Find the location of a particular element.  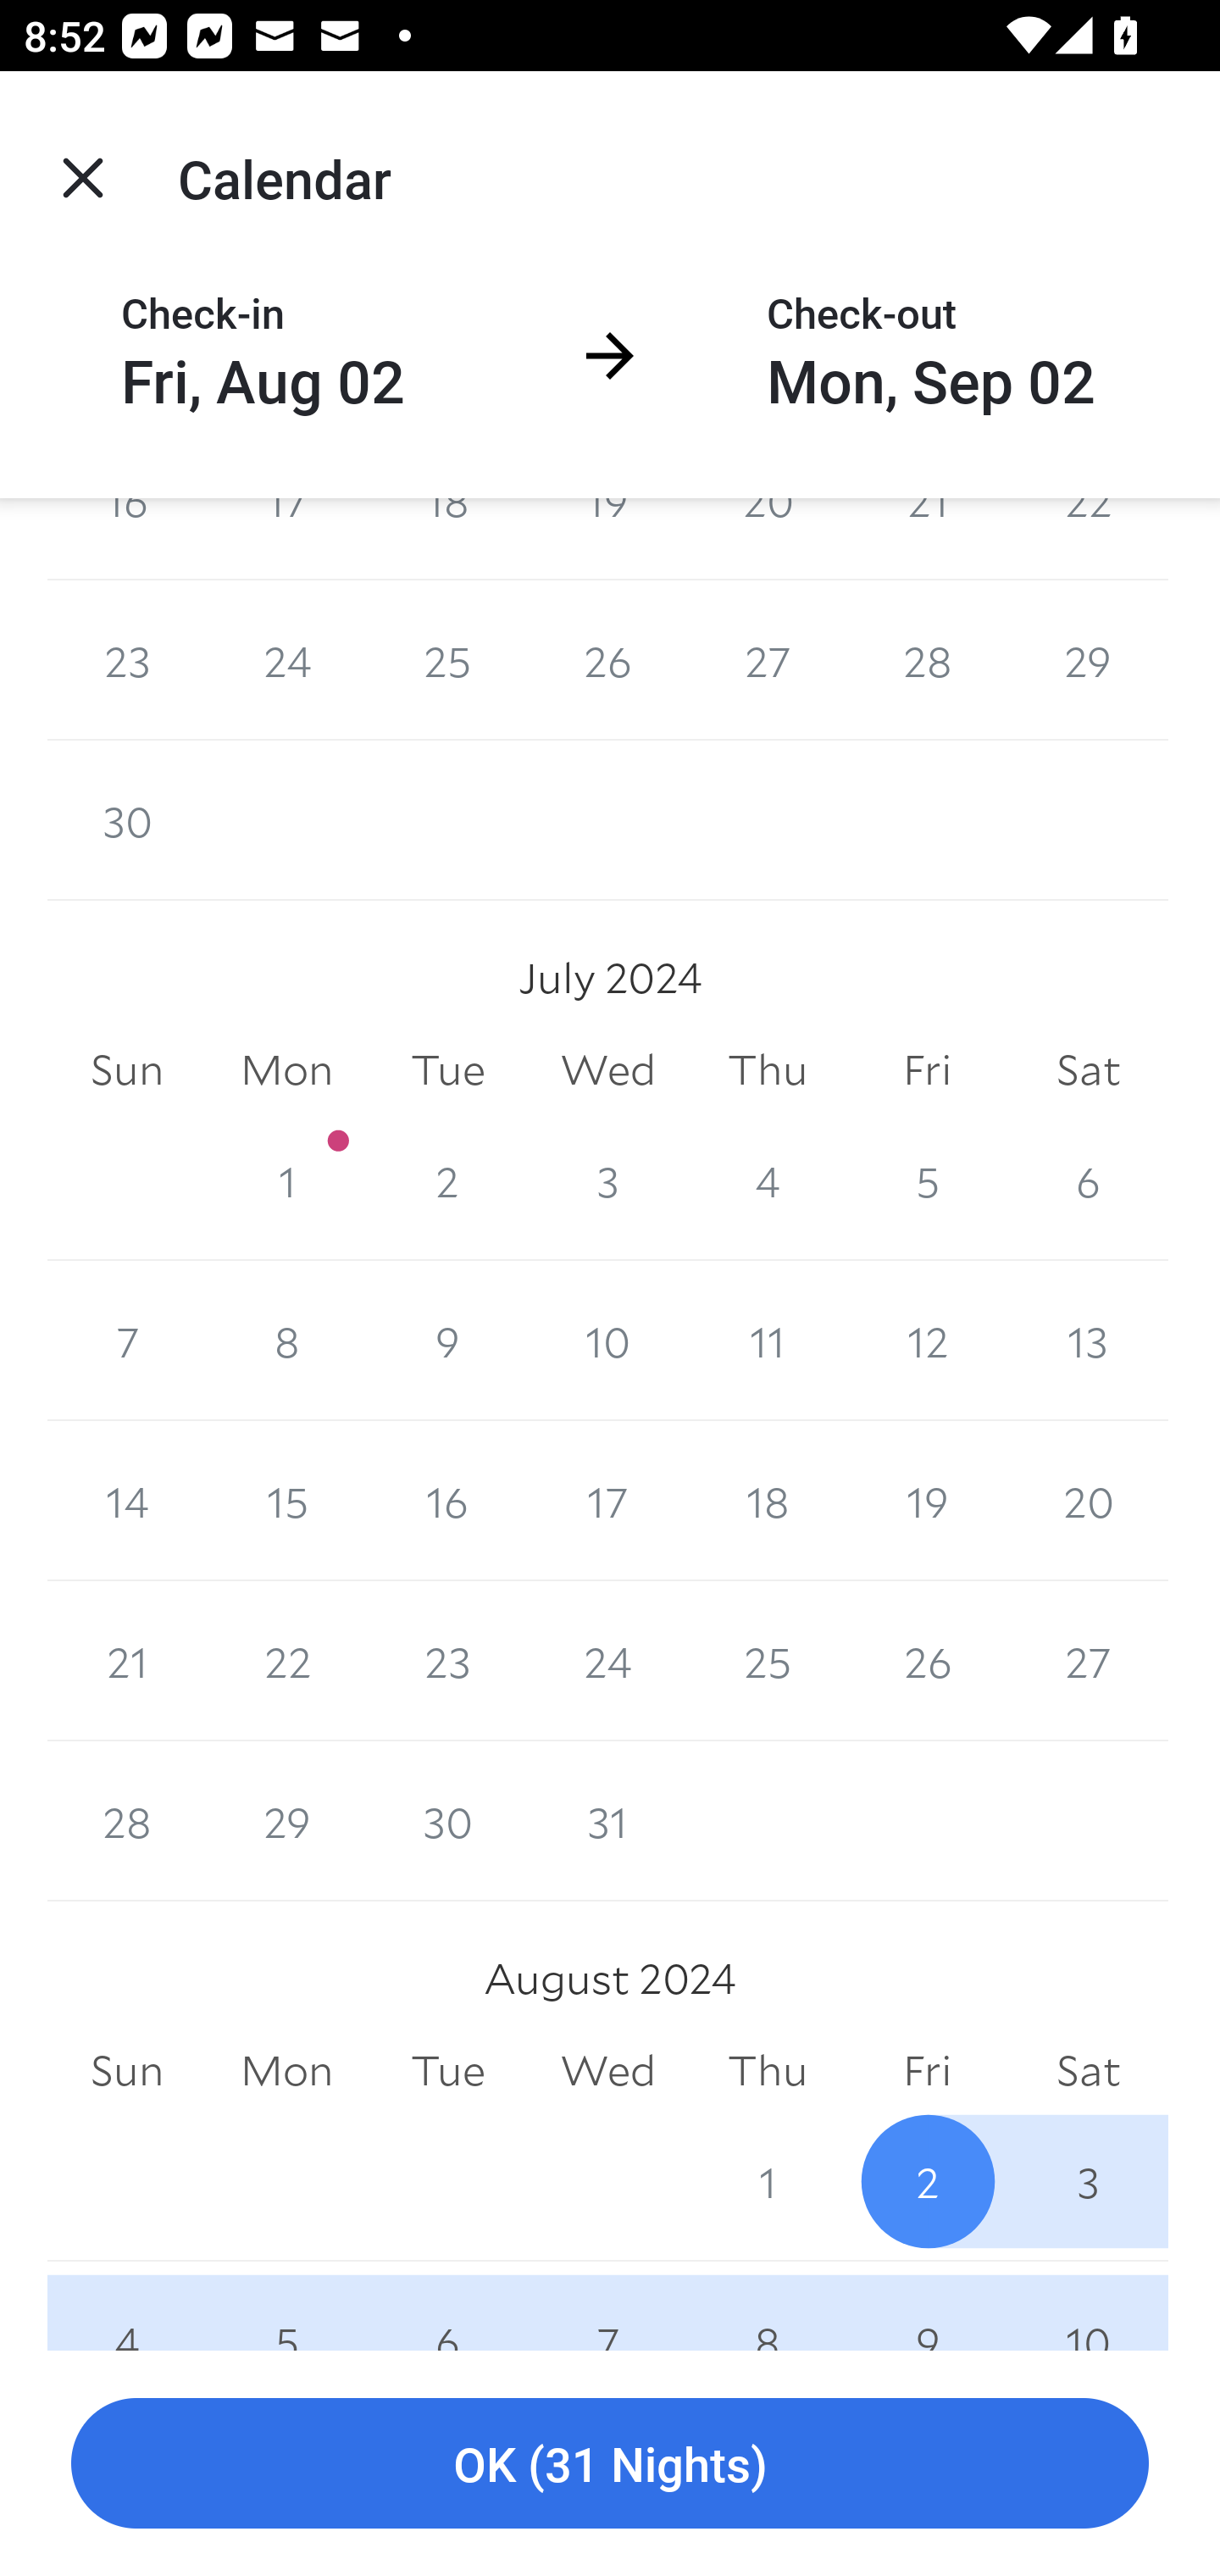

Wed is located at coordinates (608, 1070).